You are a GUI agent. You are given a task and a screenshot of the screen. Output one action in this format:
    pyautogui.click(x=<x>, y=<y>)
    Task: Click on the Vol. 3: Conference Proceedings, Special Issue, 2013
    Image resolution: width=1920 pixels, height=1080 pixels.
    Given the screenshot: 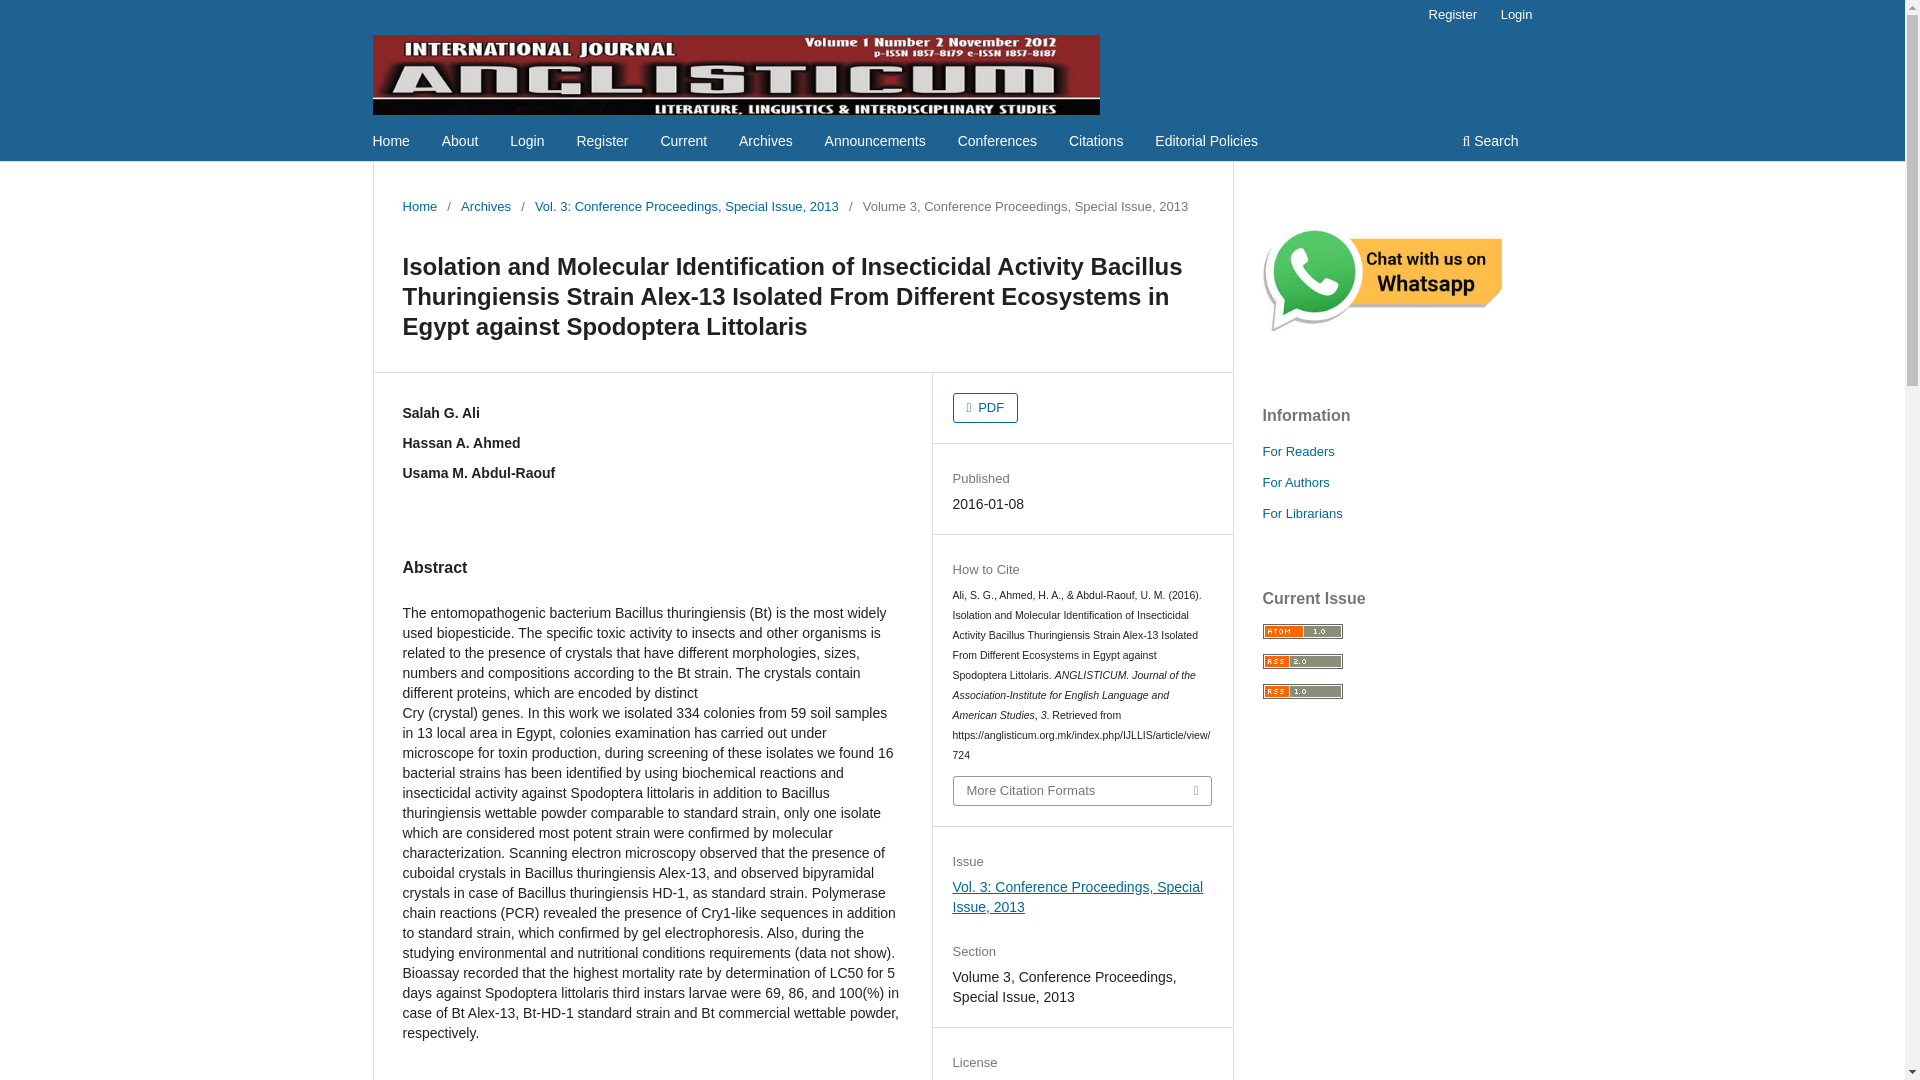 What is the action you would take?
    pyautogui.click(x=687, y=206)
    